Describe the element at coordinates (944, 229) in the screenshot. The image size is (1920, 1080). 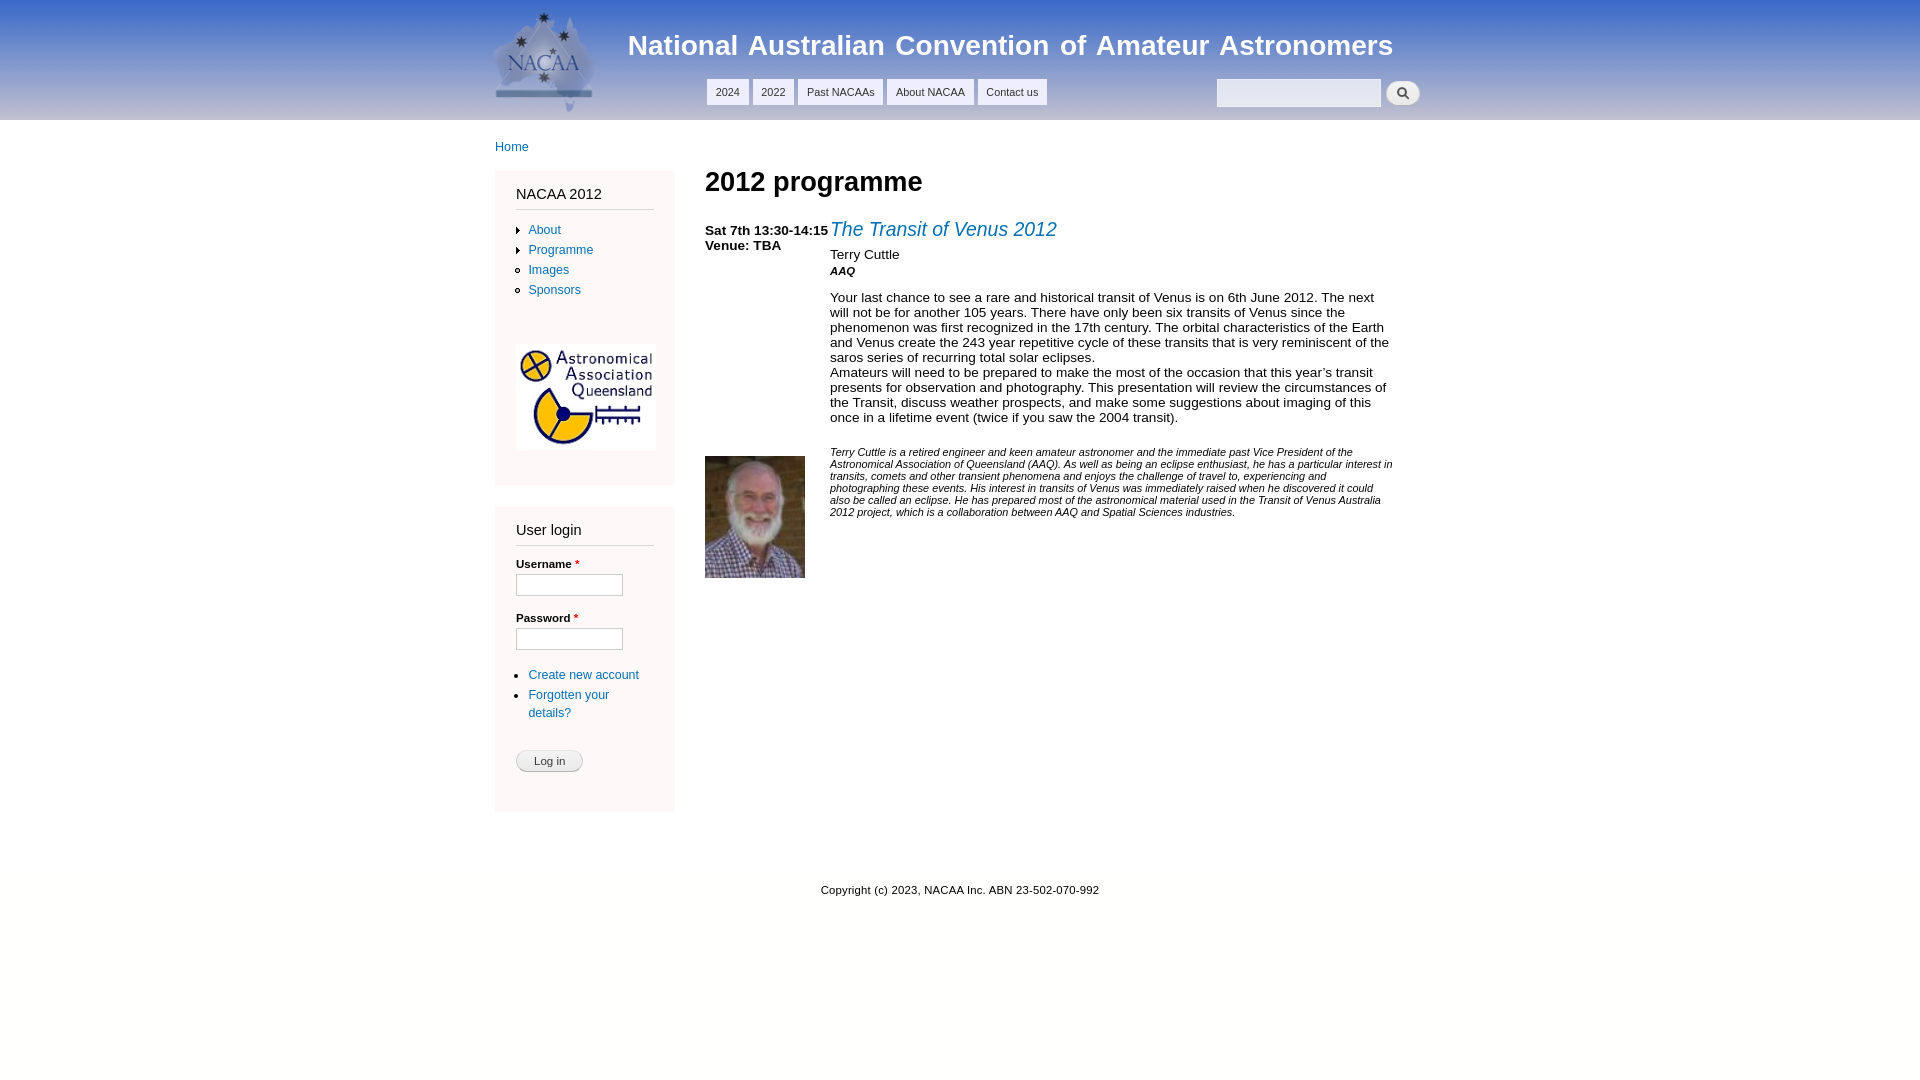
I see `The Transit of Venus 2012` at that location.